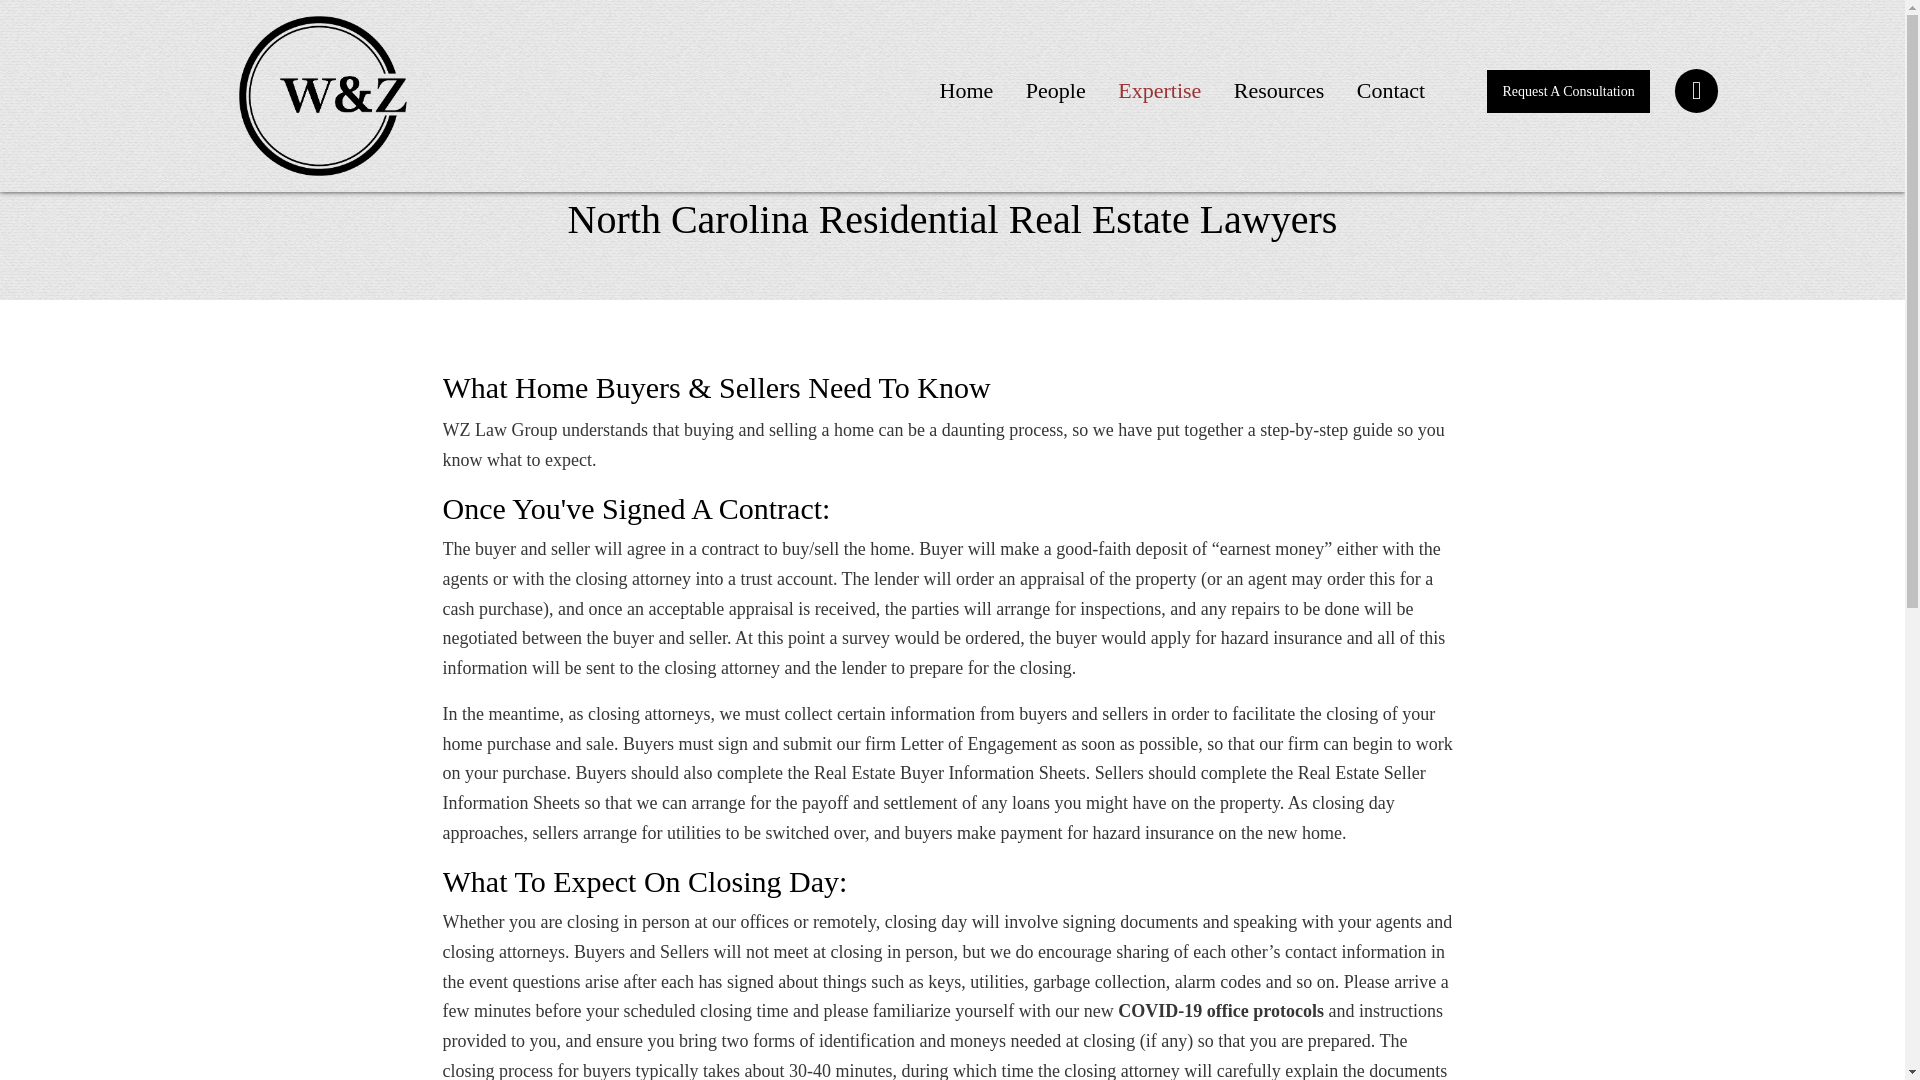  I want to click on wz-logo-bw, so click(322, 96).